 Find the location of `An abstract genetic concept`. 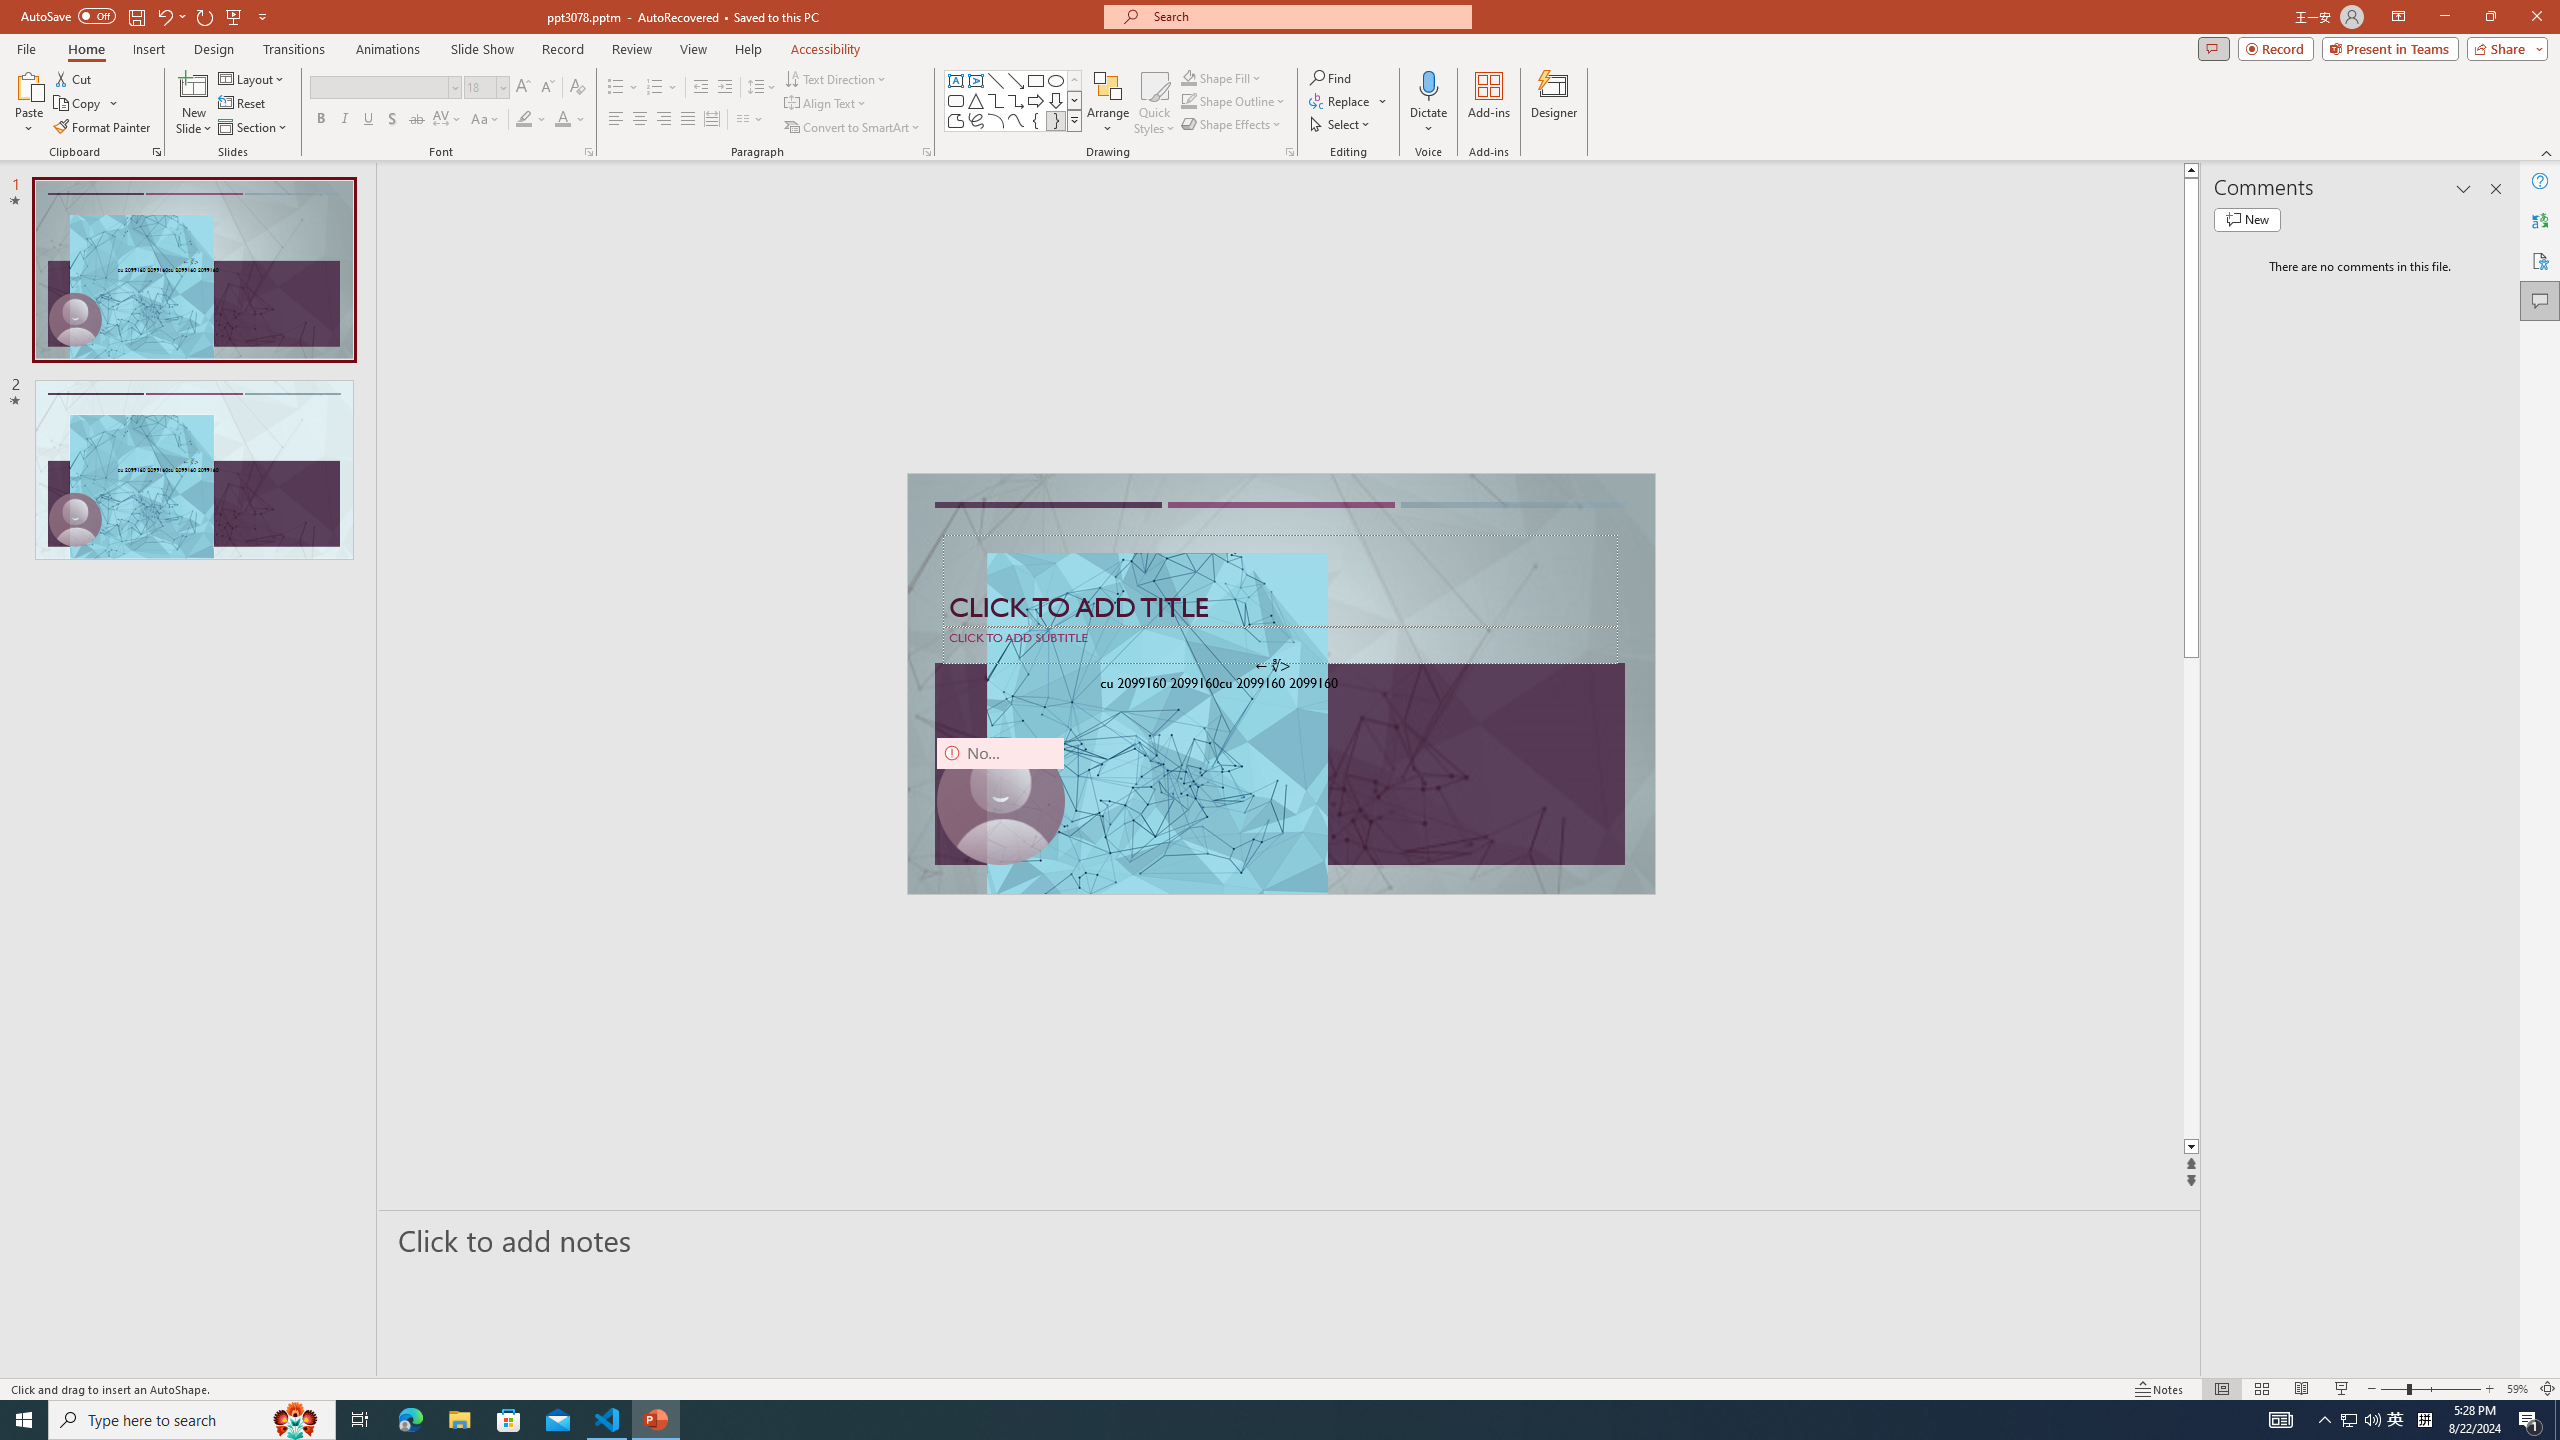

An abstract genetic concept is located at coordinates (1280, 684).